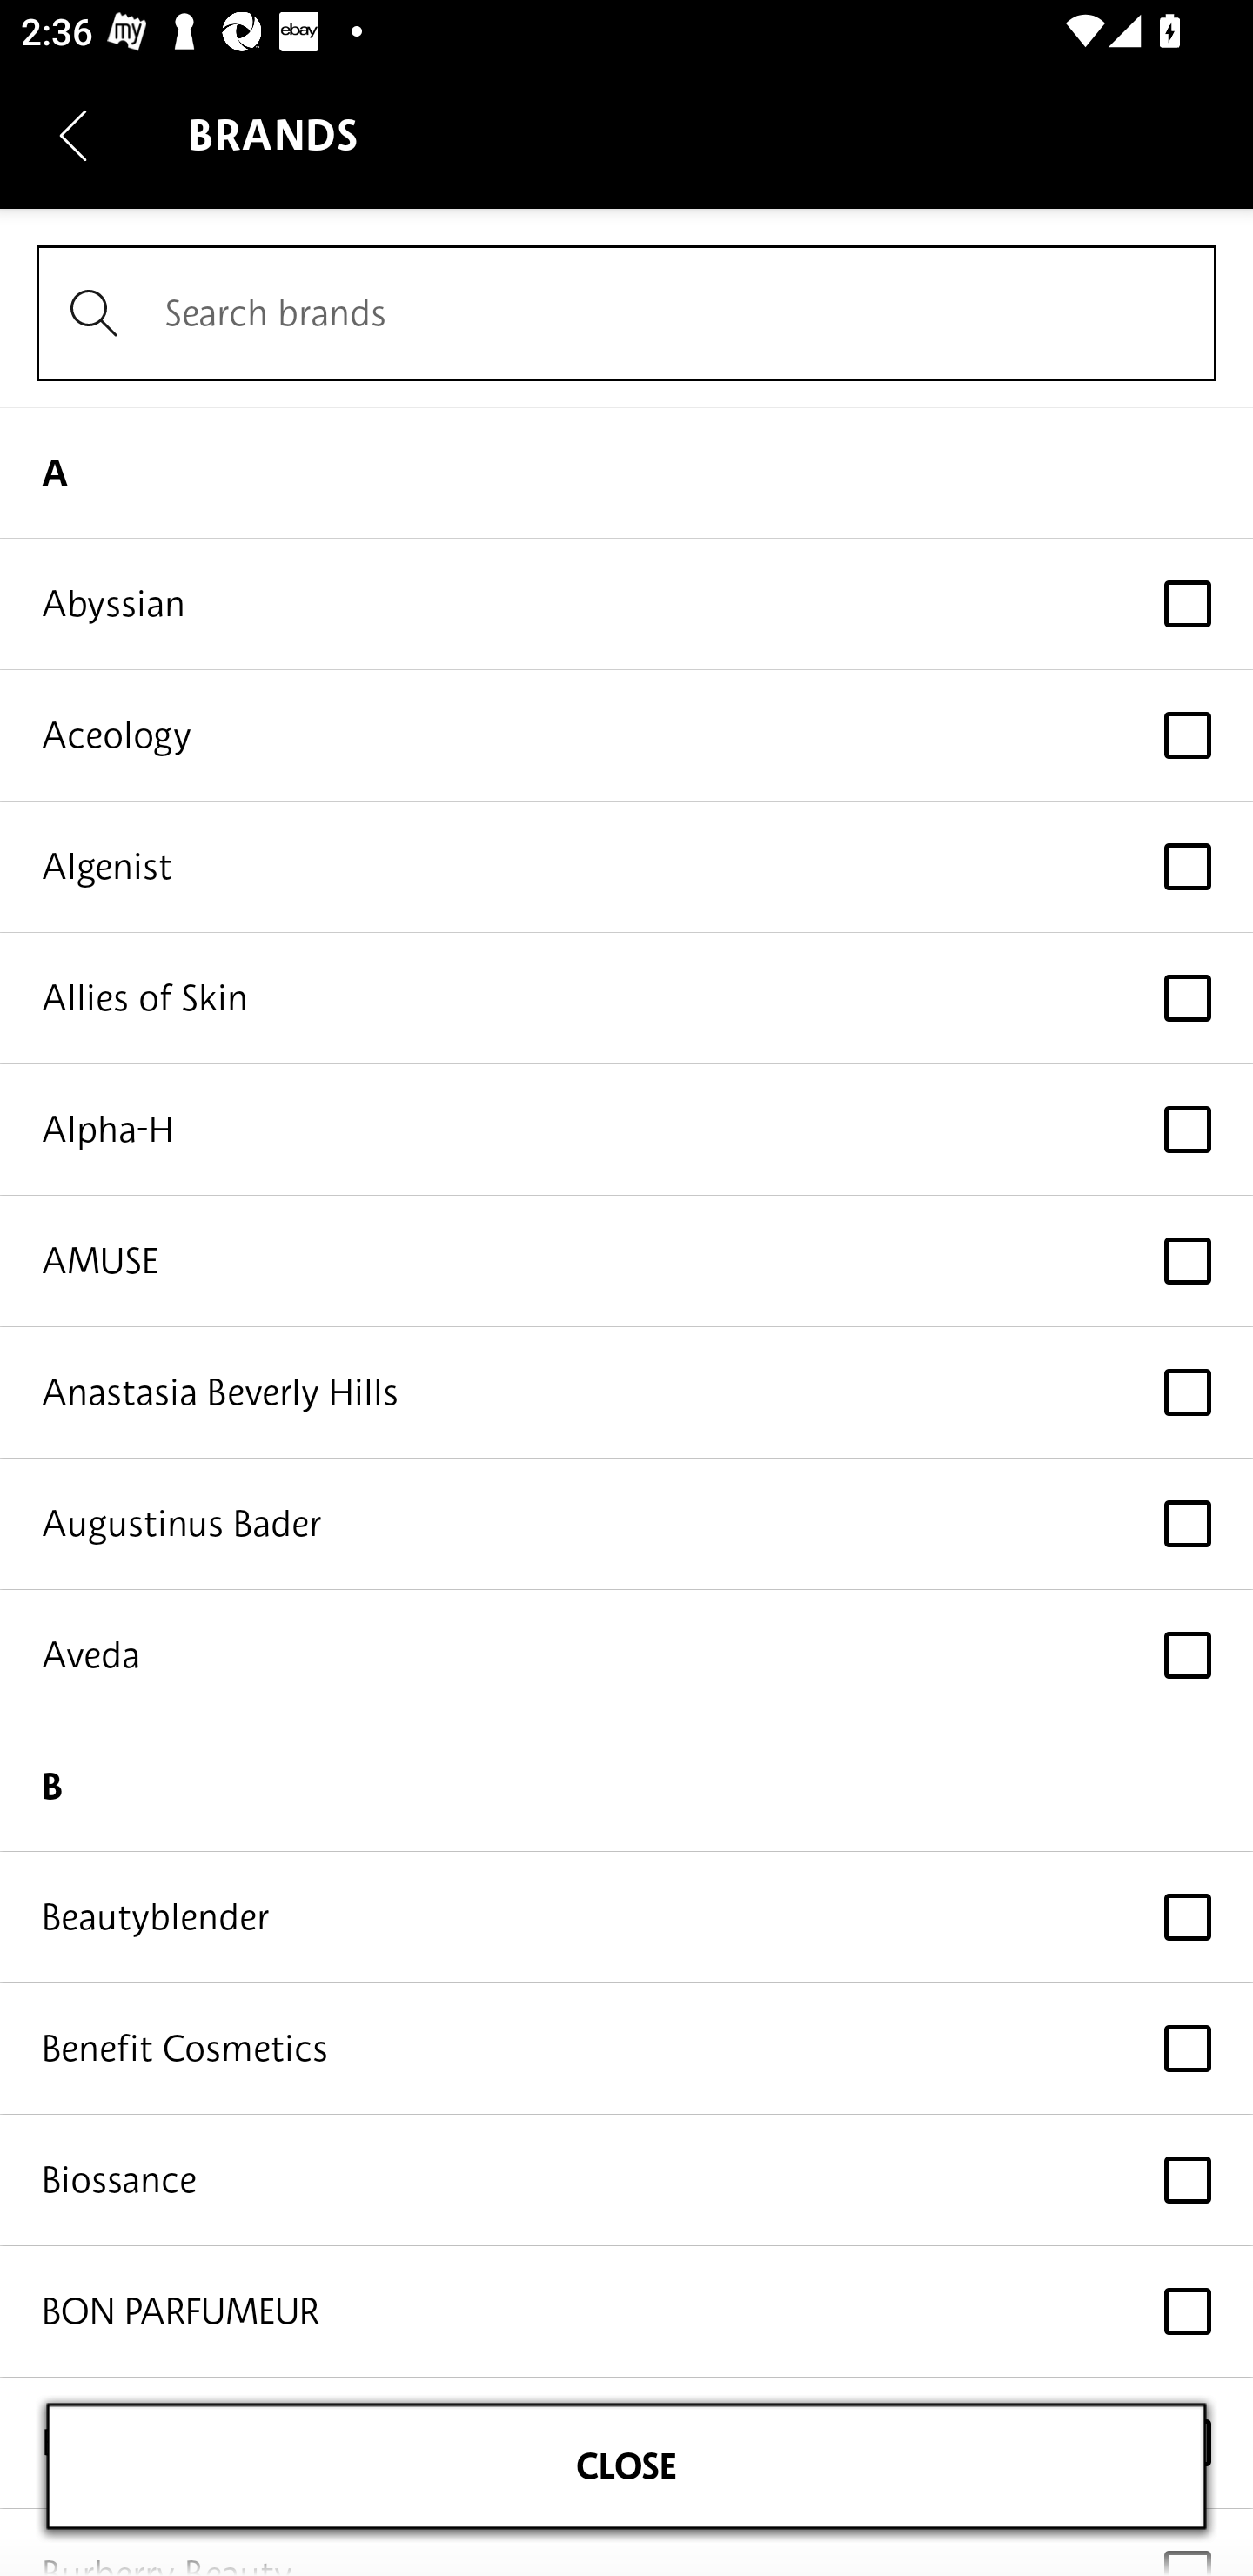 Image resolution: width=1253 pixels, height=2576 pixels. Describe the element at coordinates (626, 604) in the screenshot. I see `Abyssian` at that location.